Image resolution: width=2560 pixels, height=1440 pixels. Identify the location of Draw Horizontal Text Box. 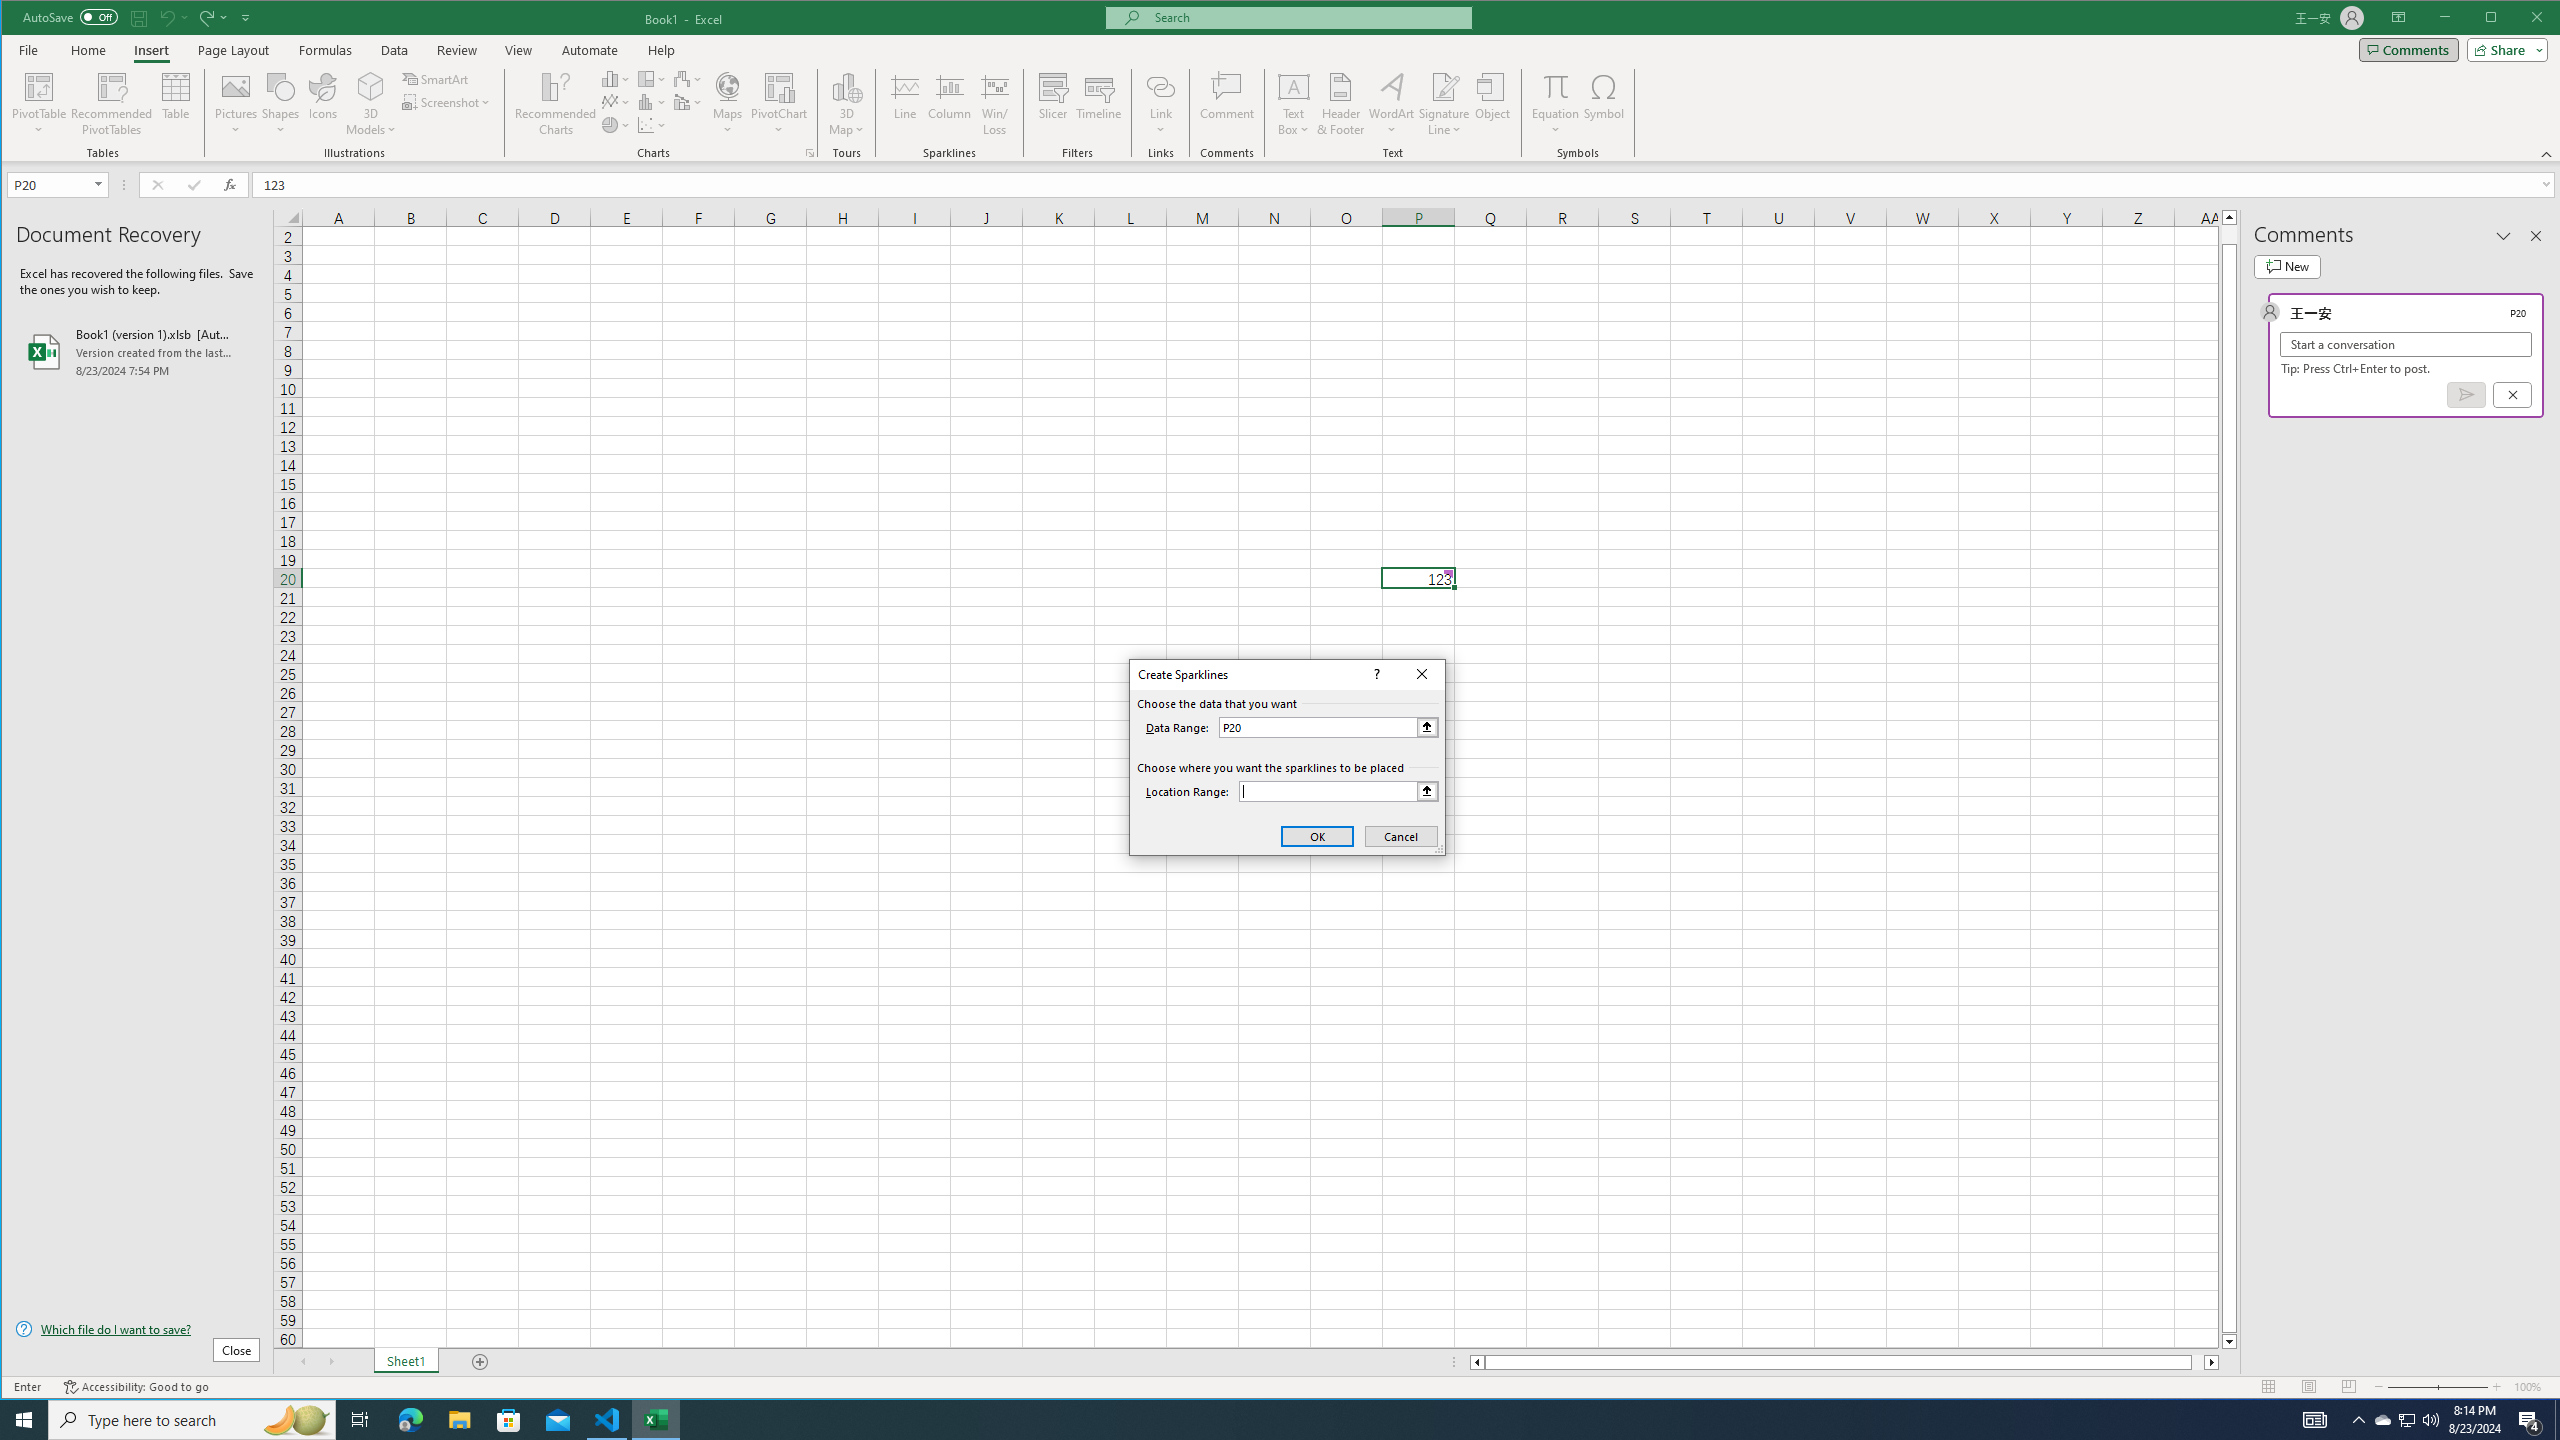
(1294, 86).